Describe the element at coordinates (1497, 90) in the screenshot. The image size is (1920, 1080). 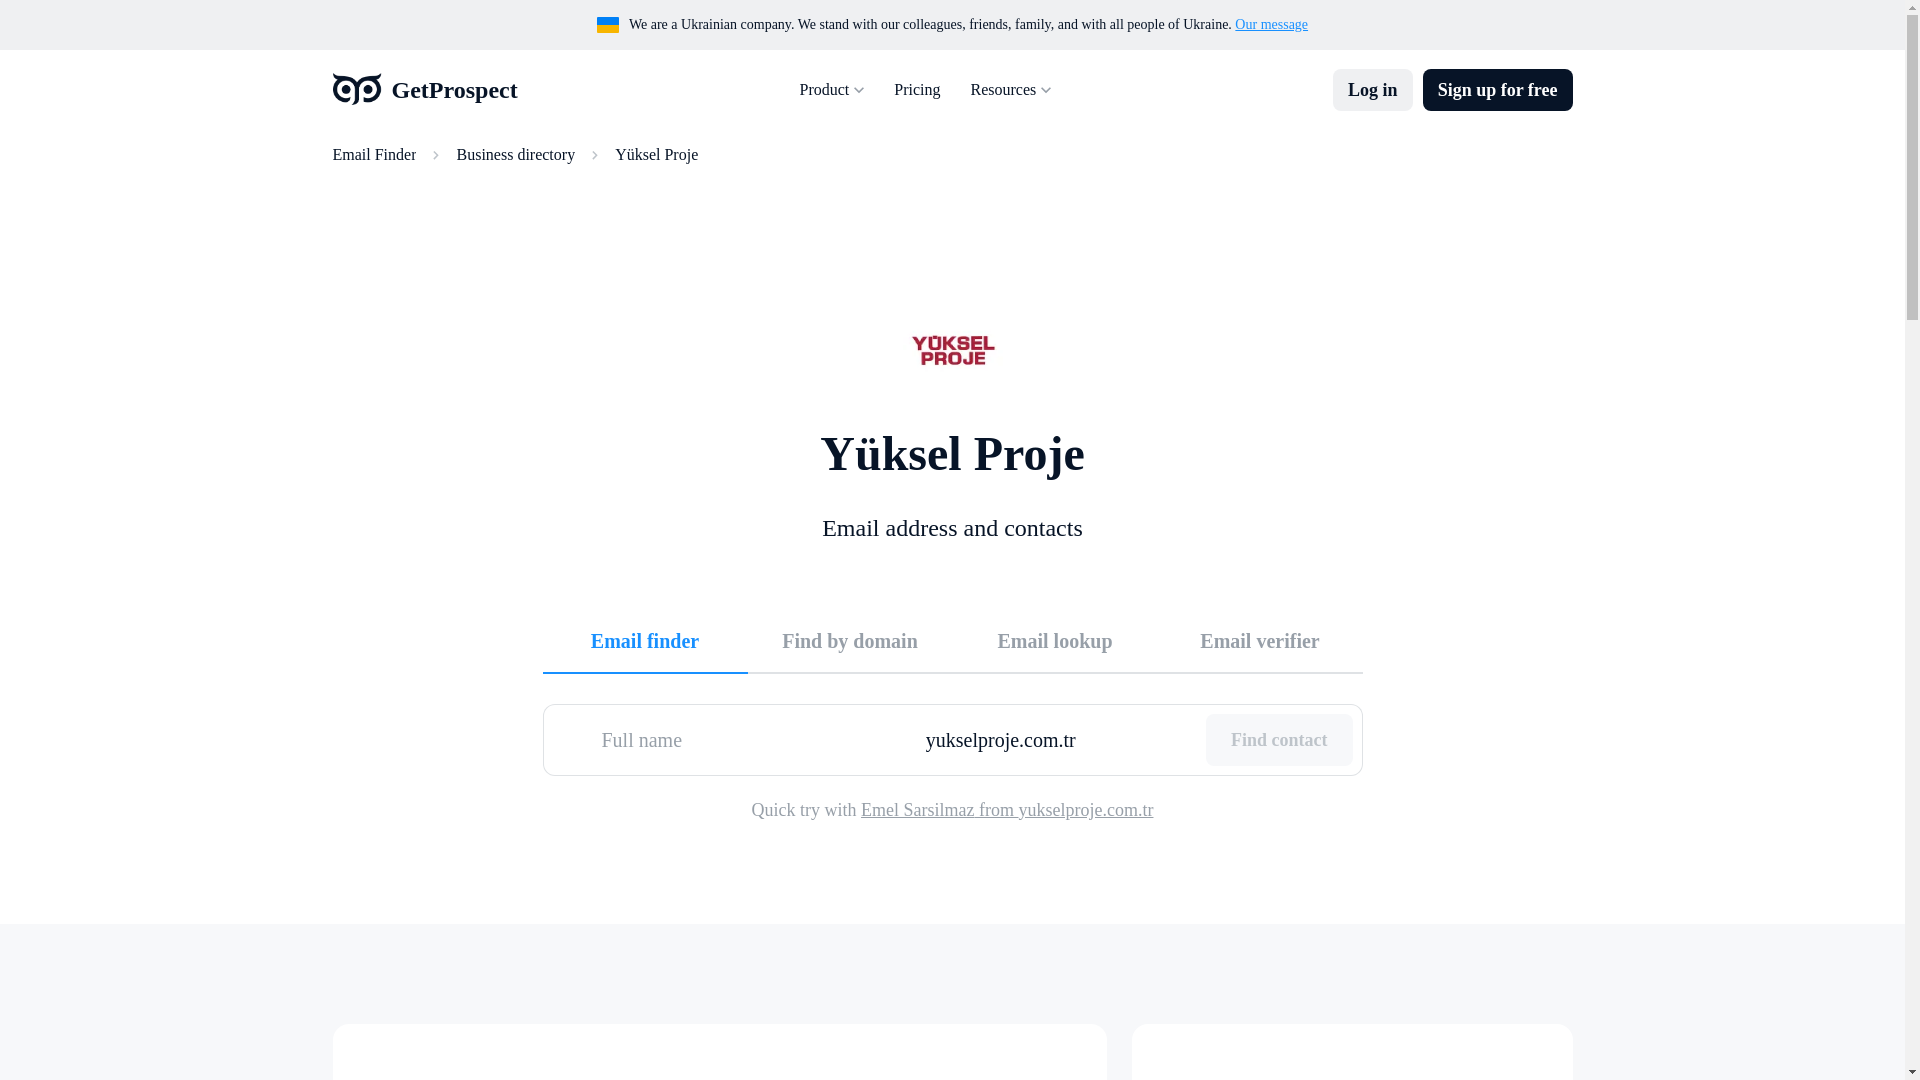
I see `Sign up for free` at that location.